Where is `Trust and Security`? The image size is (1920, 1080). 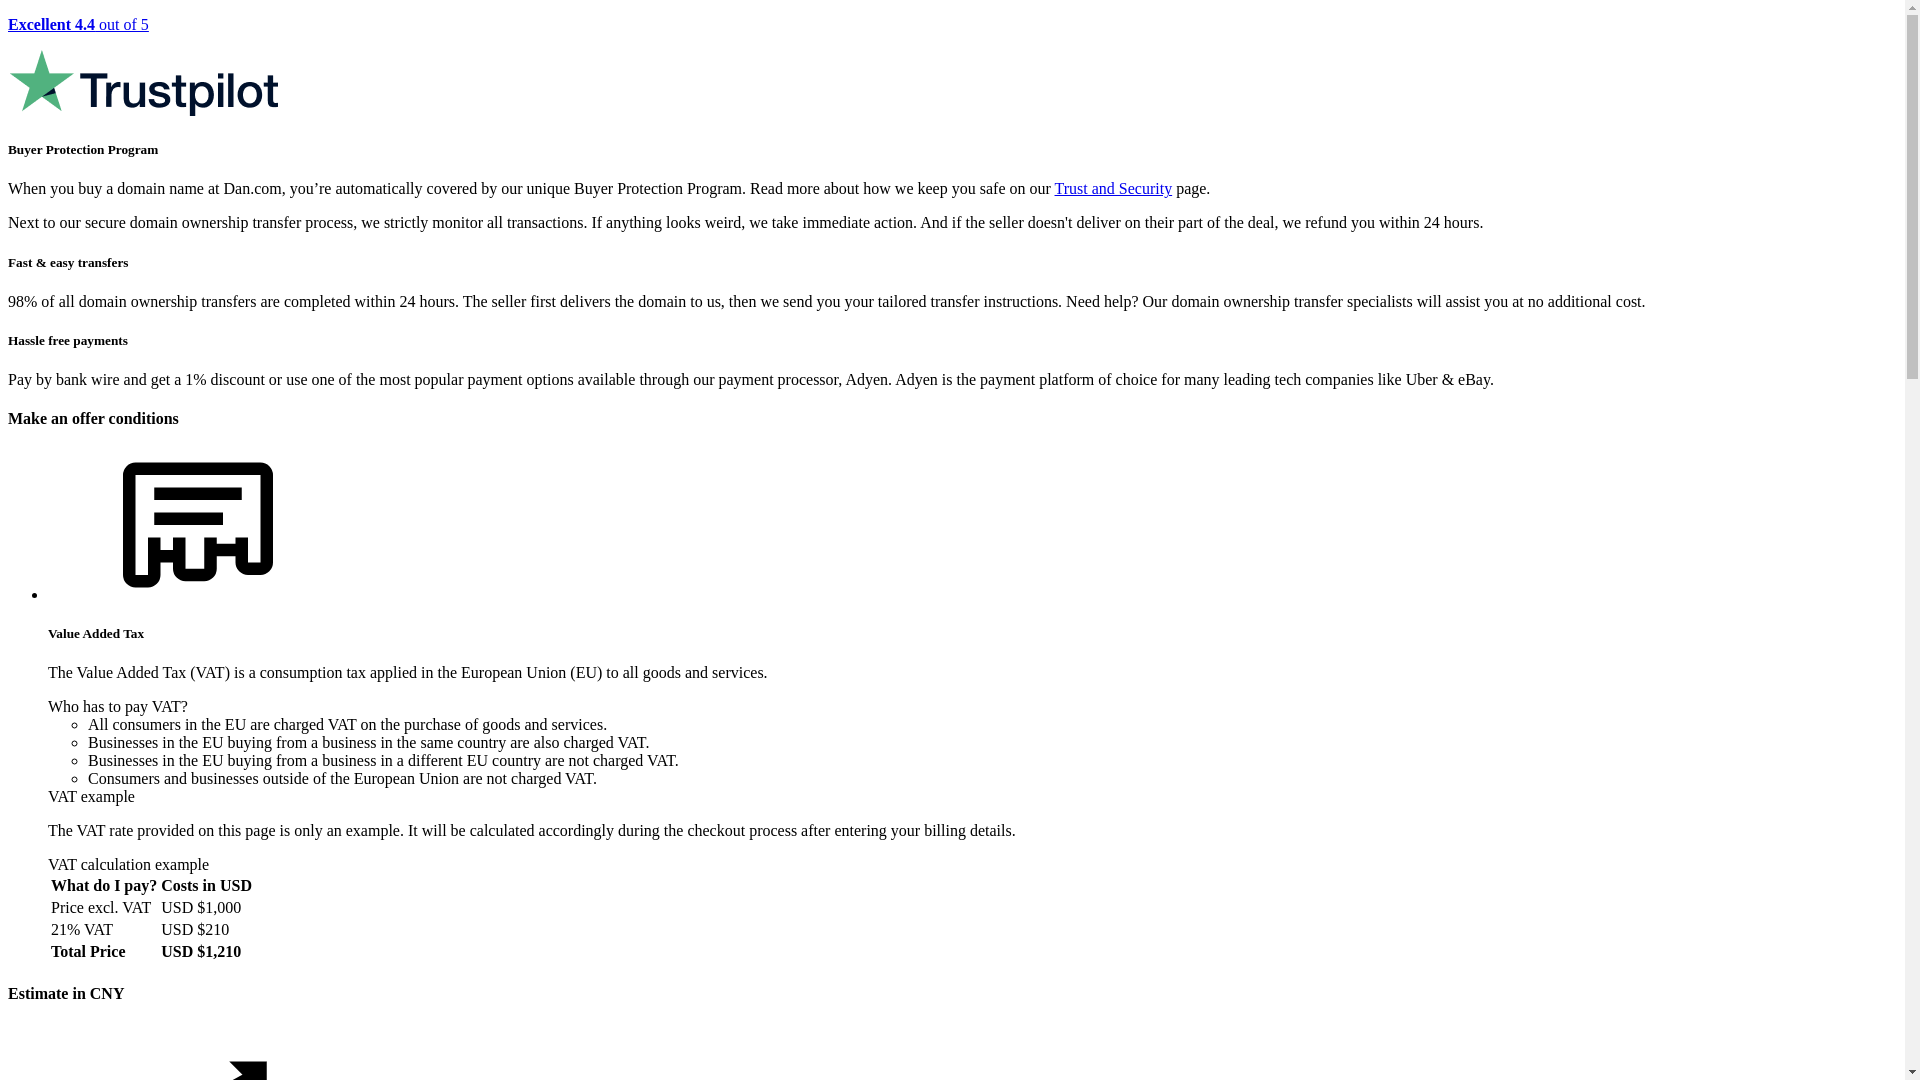
Trust and Security is located at coordinates (1114, 188).